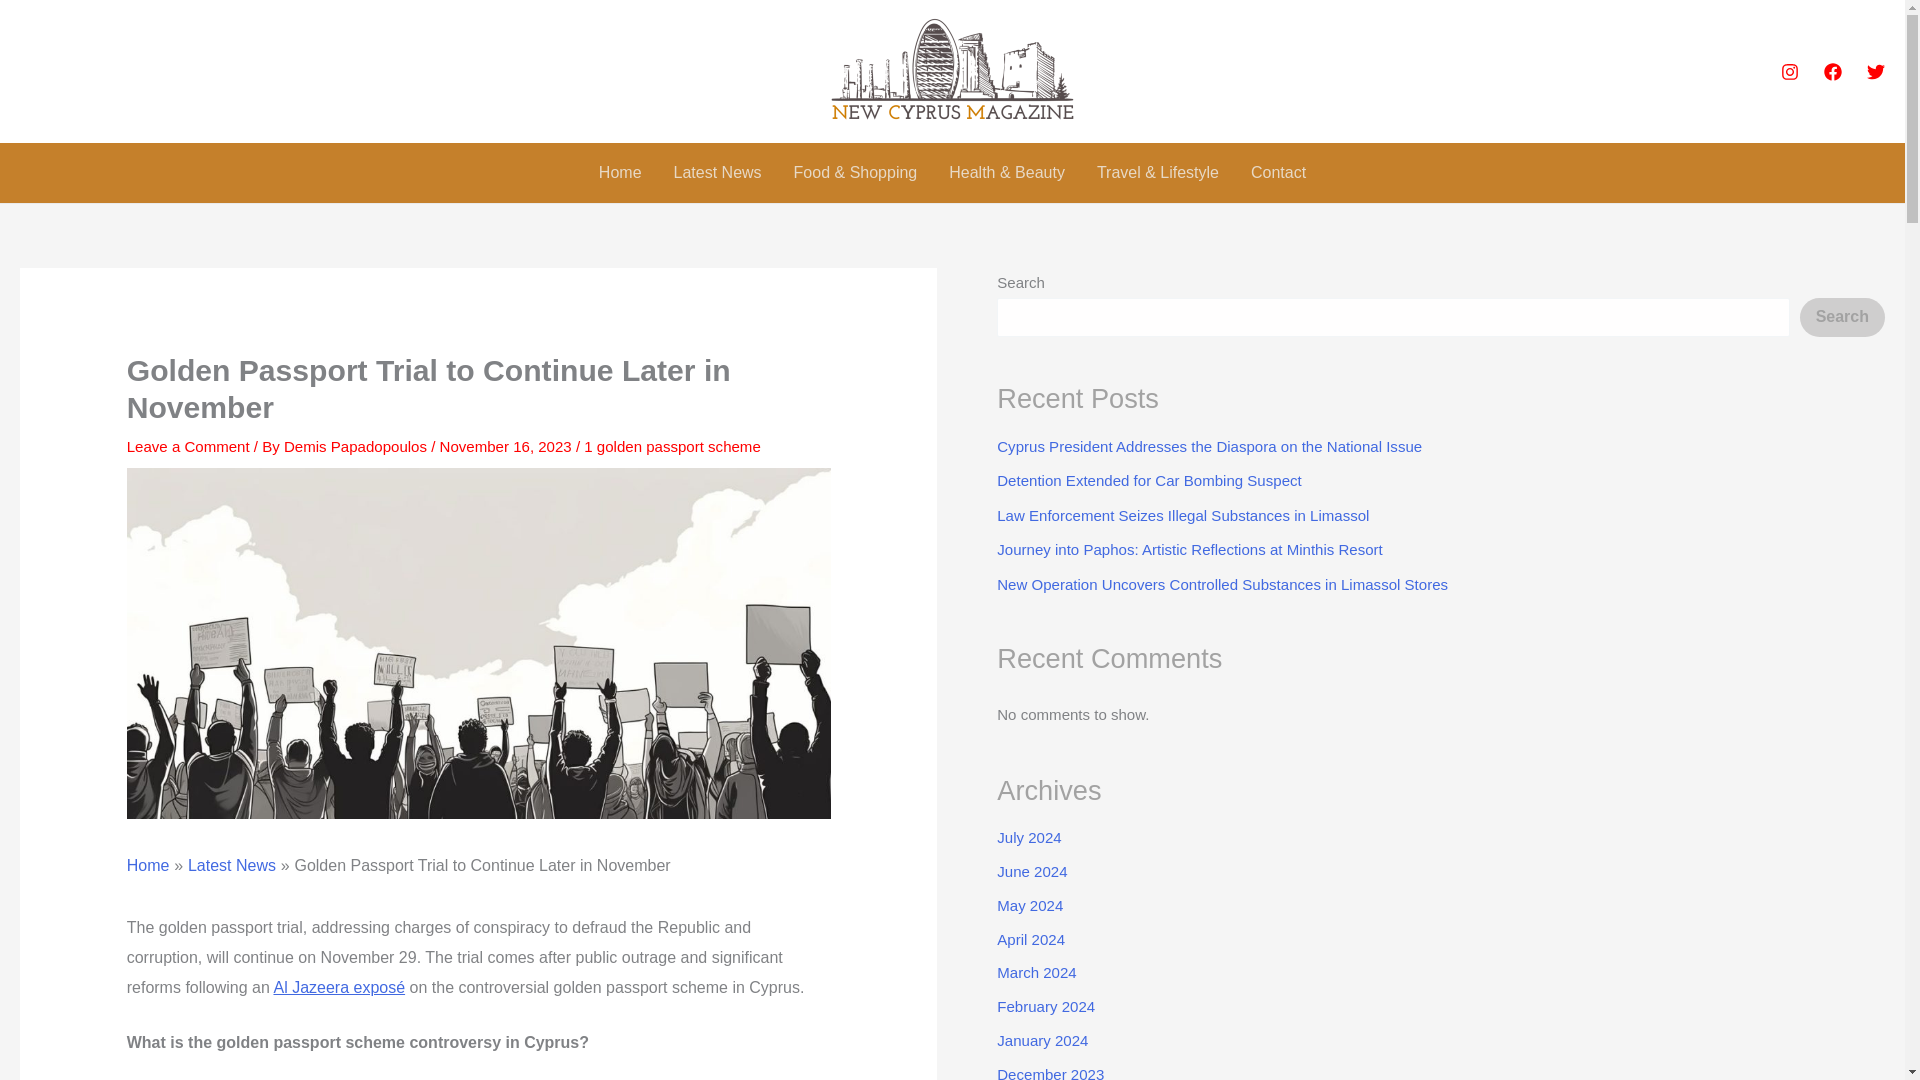  I want to click on Leave a Comment, so click(188, 446).